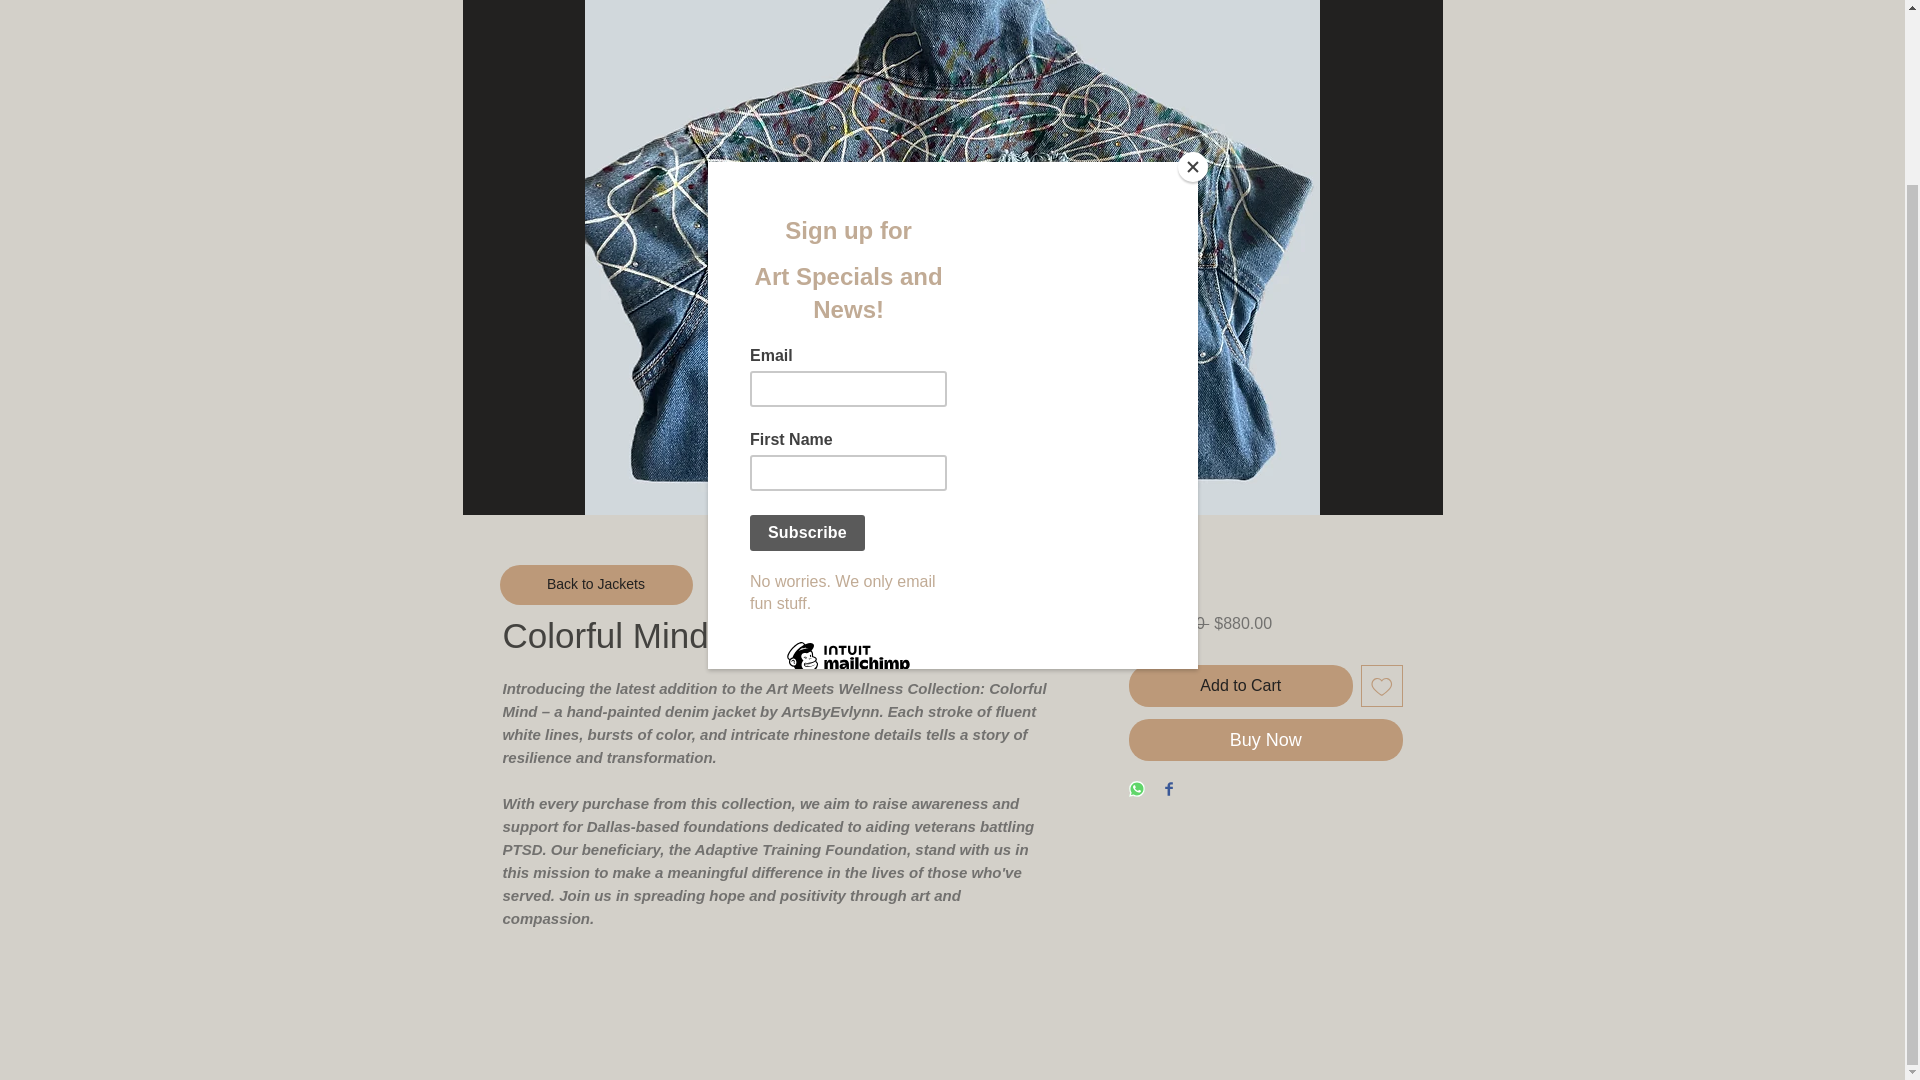 The width and height of the screenshot is (1920, 1080). Describe the element at coordinates (1240, 686) in the screenshot. I see `Add to Cart` at that location.